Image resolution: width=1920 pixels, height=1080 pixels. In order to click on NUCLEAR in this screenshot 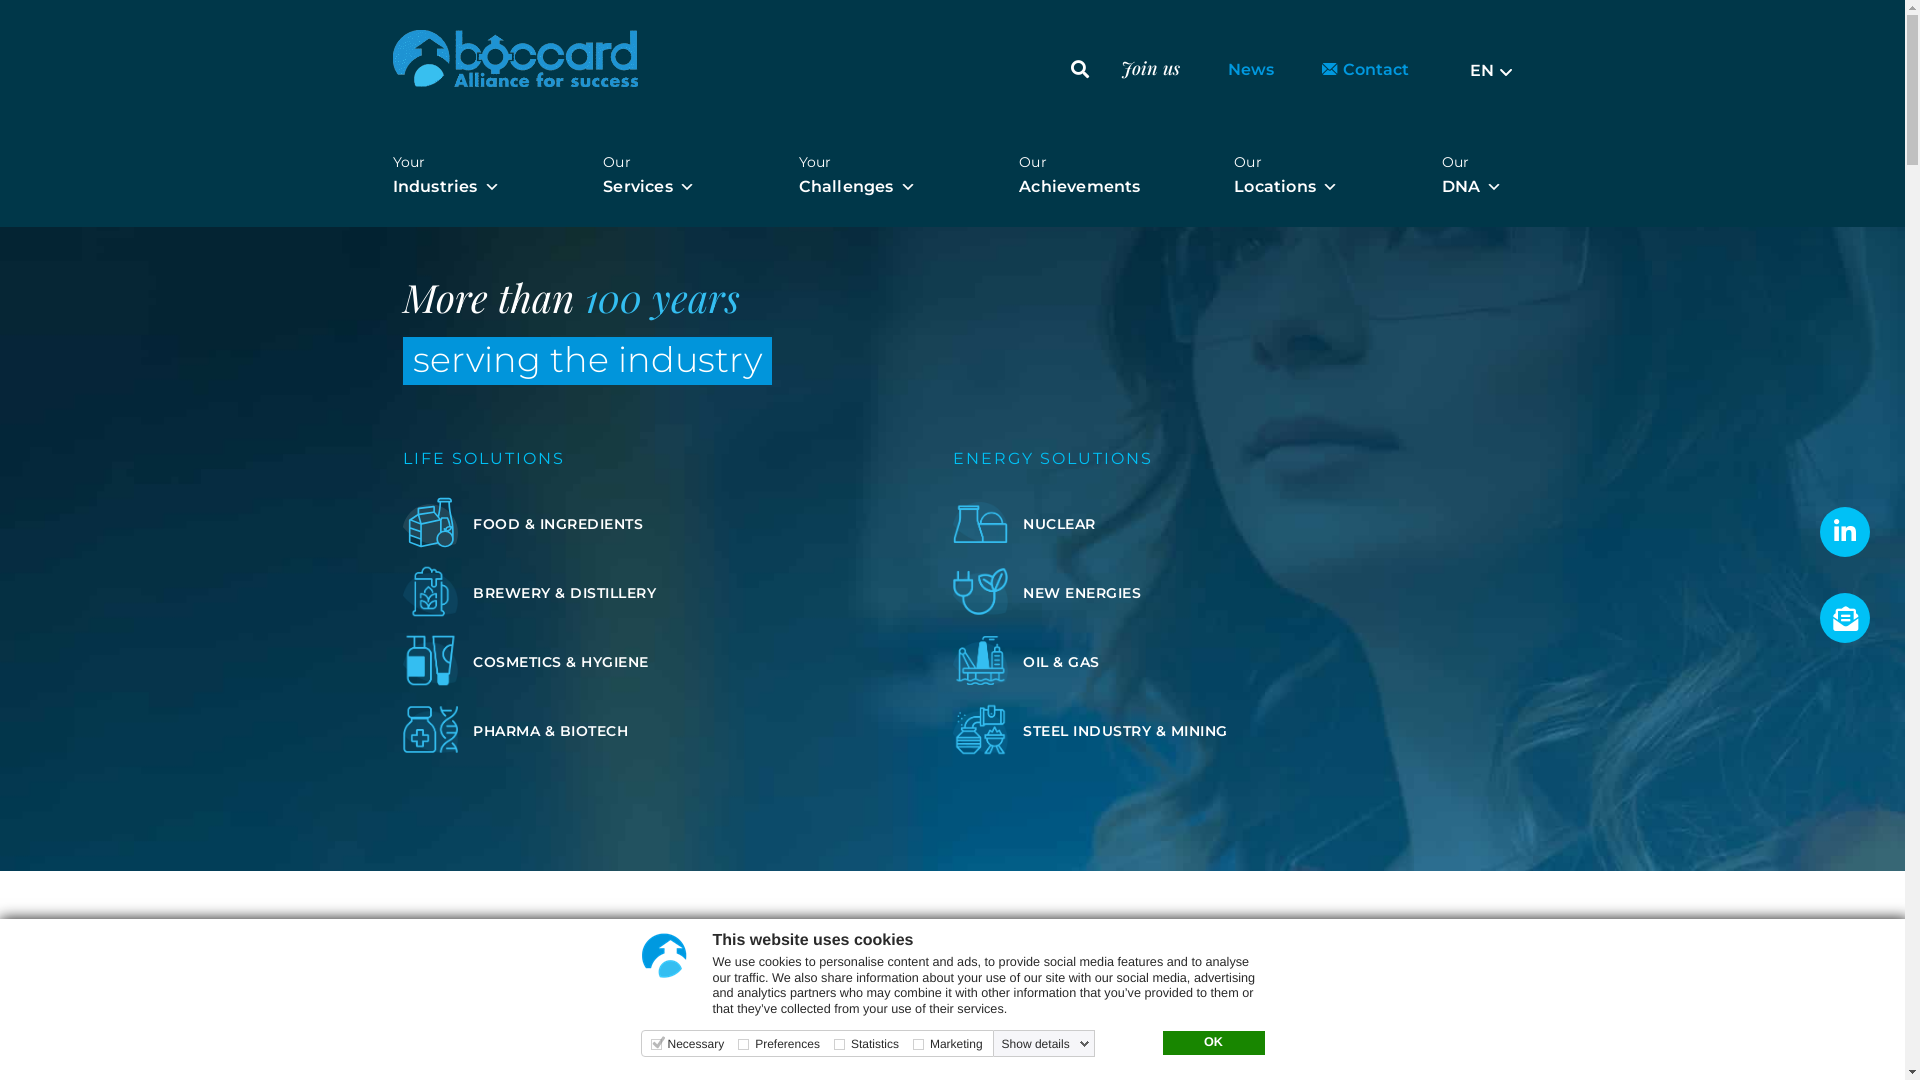, I will do `click(1058, 523)`.